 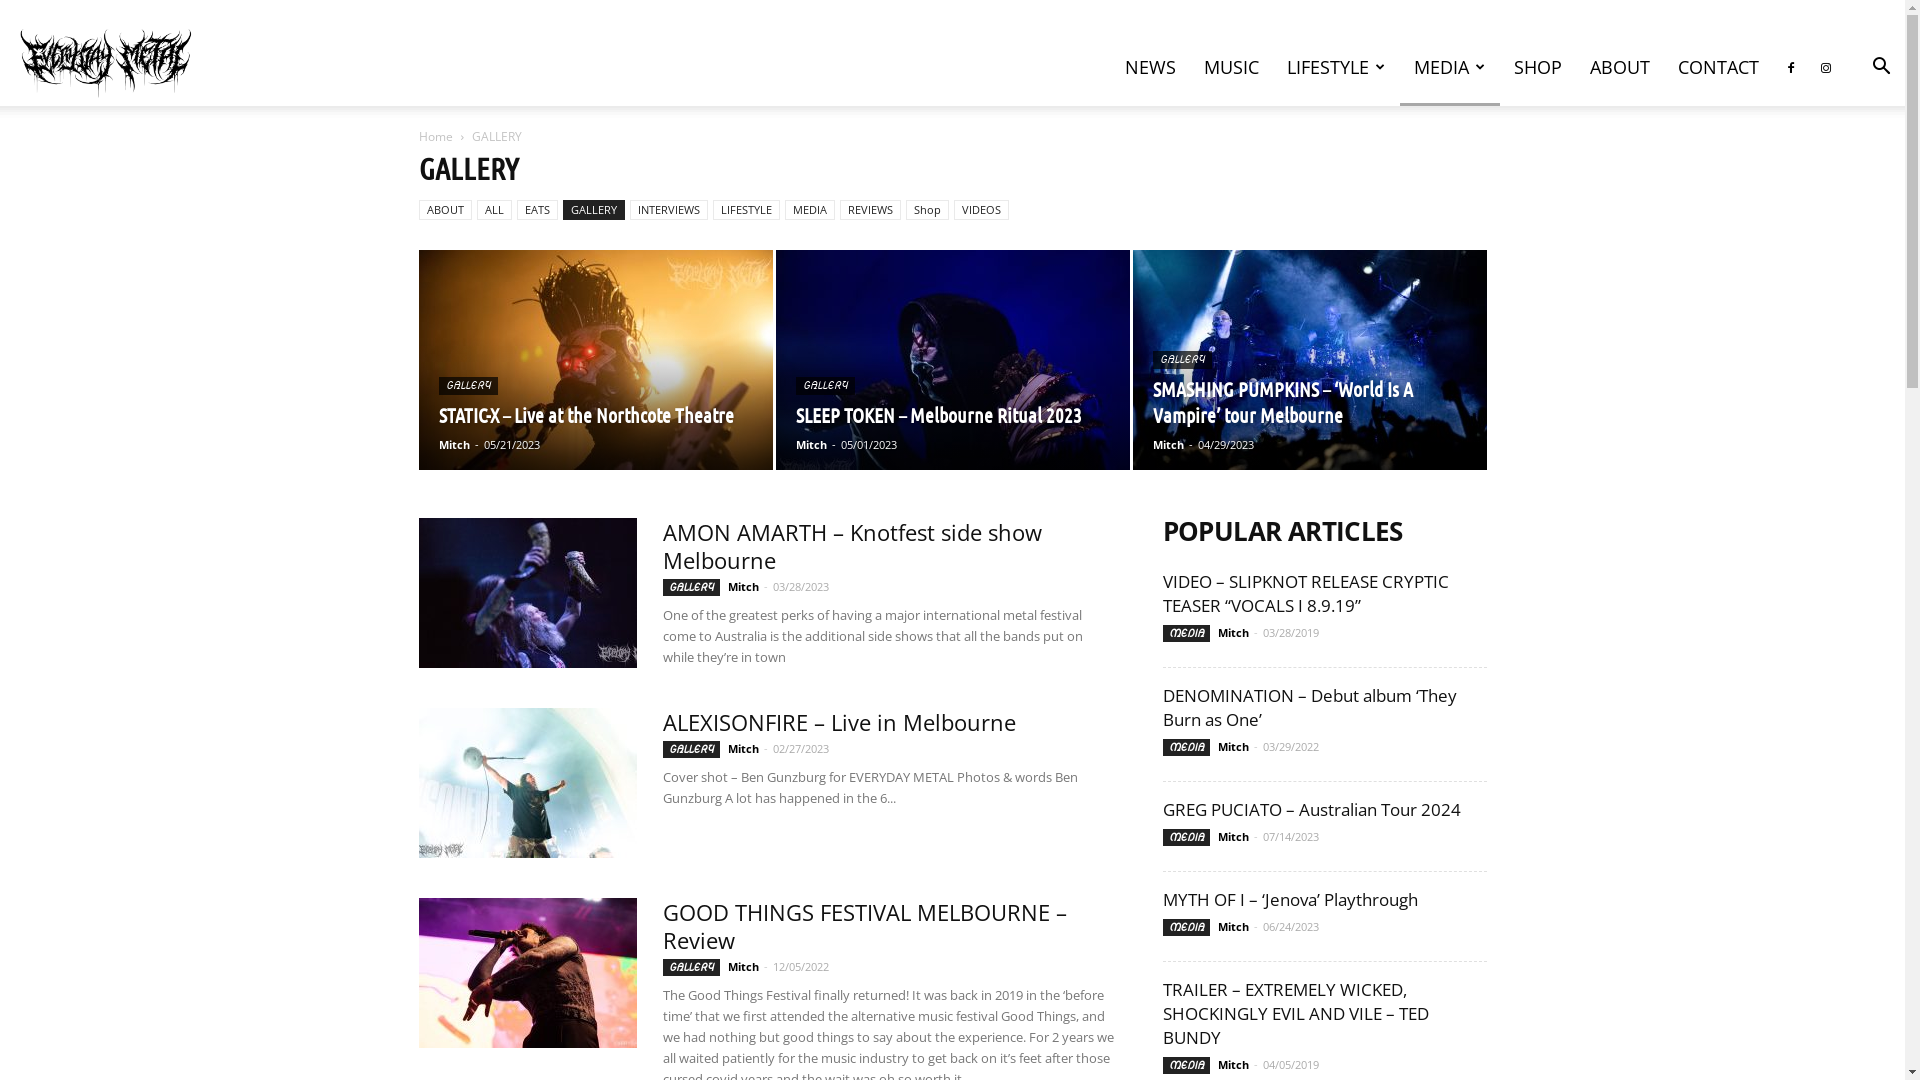 I want to click on GALLERY, so click(x=468, y=386).